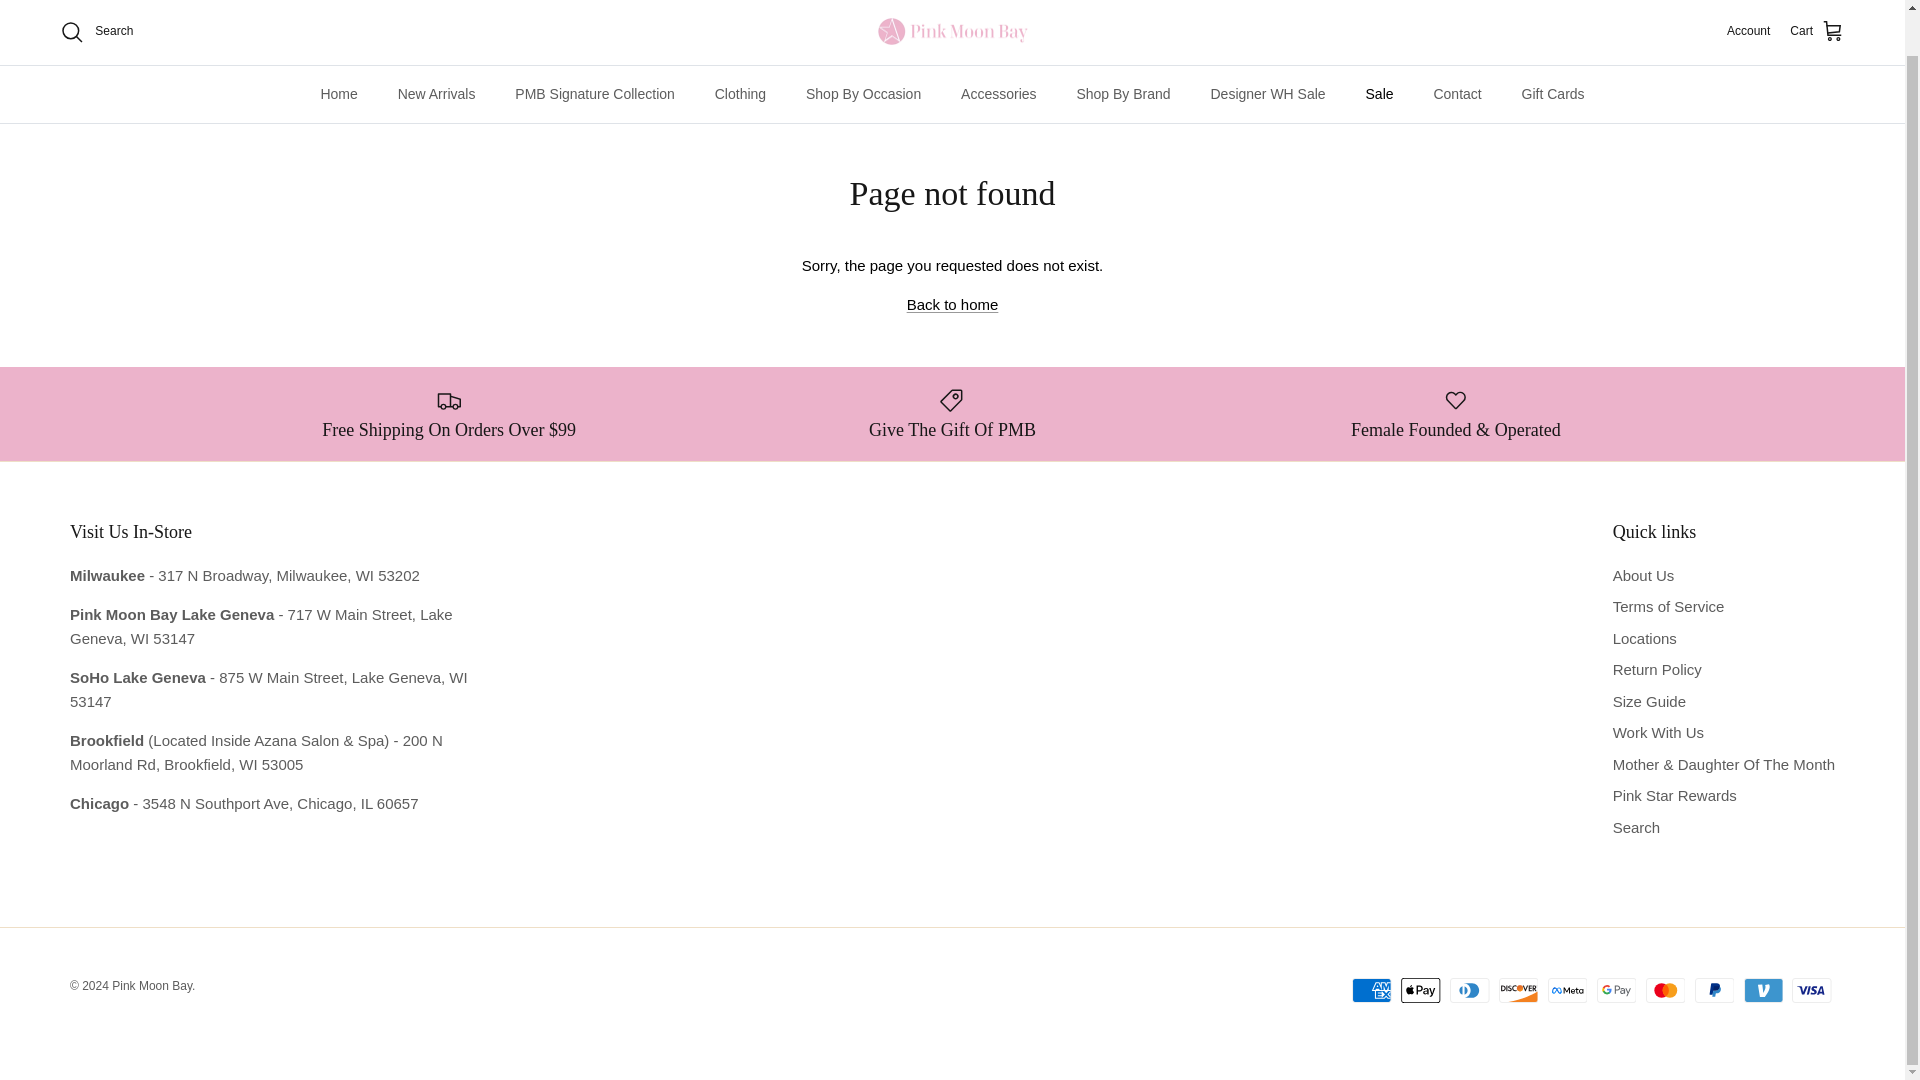 Image resolution: width=1920 pixels, height=1080 pixels. I want to click on Clothing, so click(740, 94).